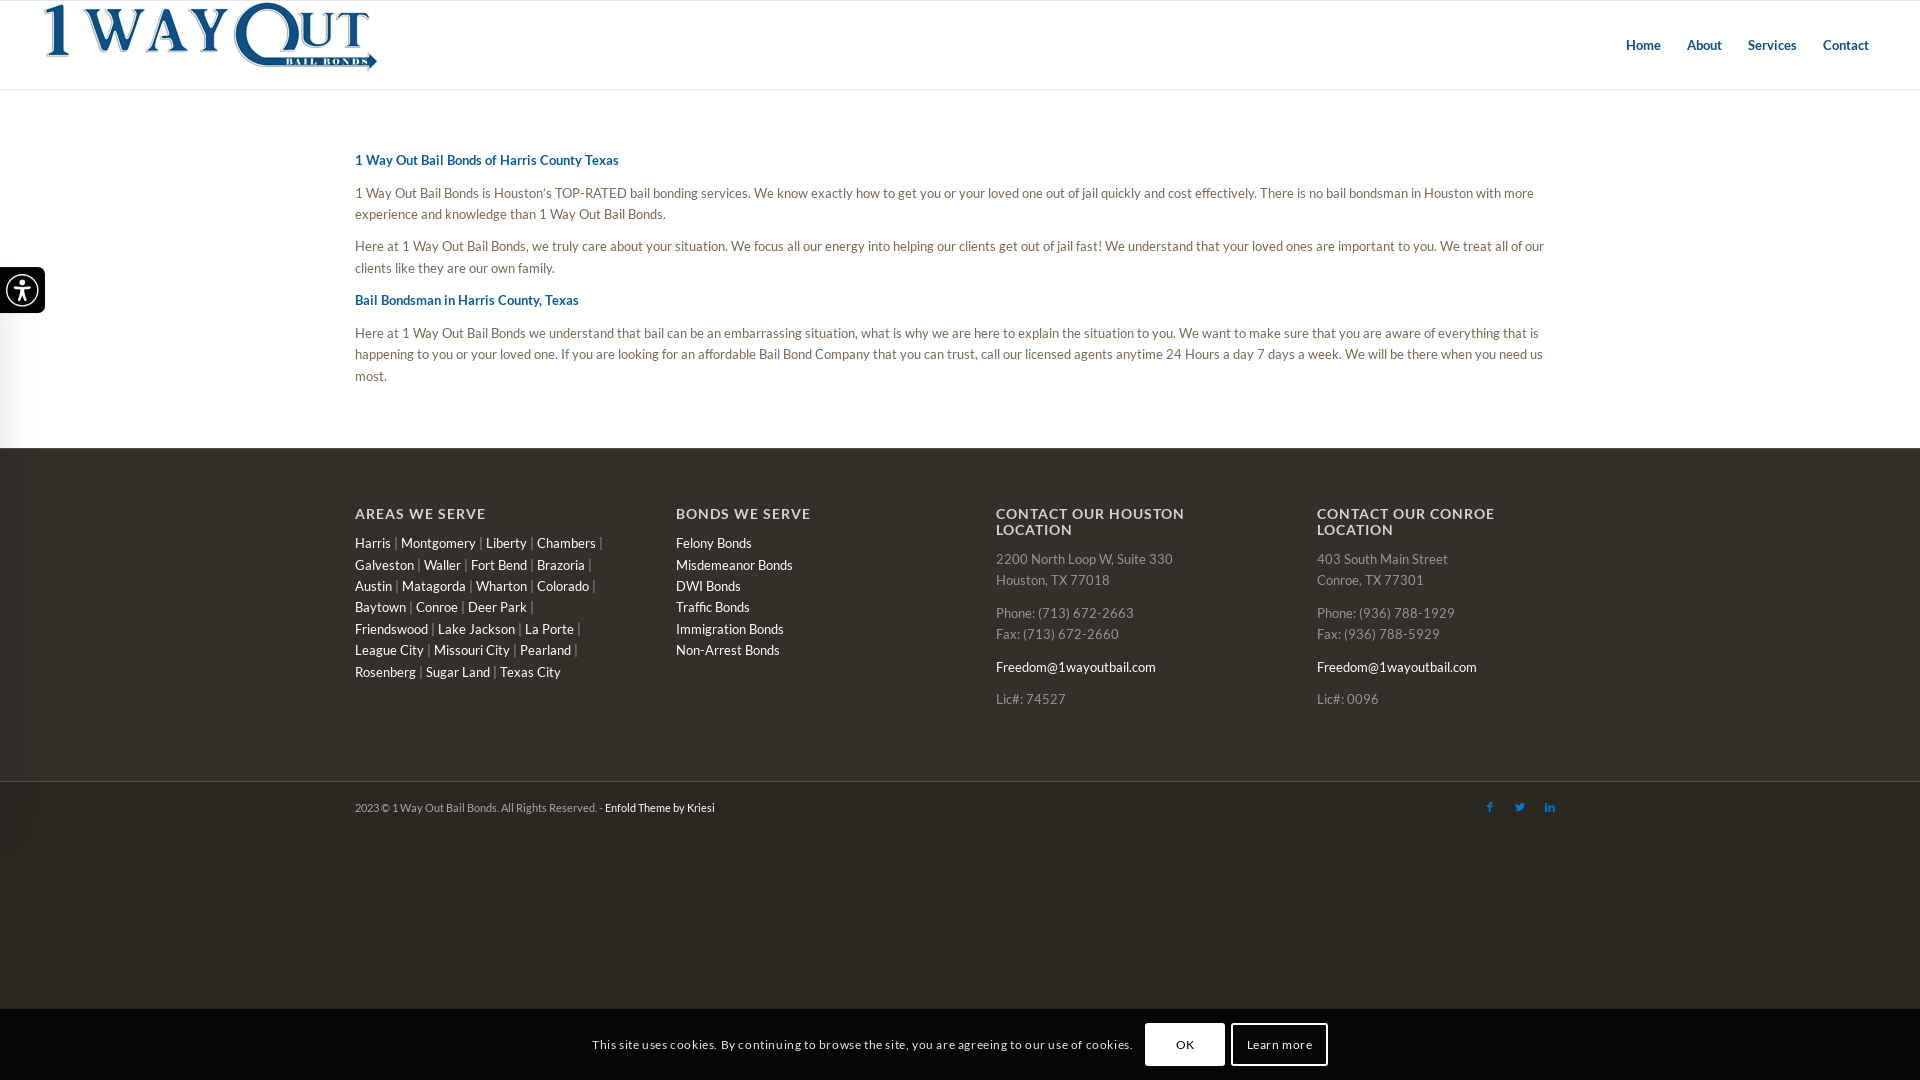  I want to click on Misdemeanor Bonds, so click(734, 565).